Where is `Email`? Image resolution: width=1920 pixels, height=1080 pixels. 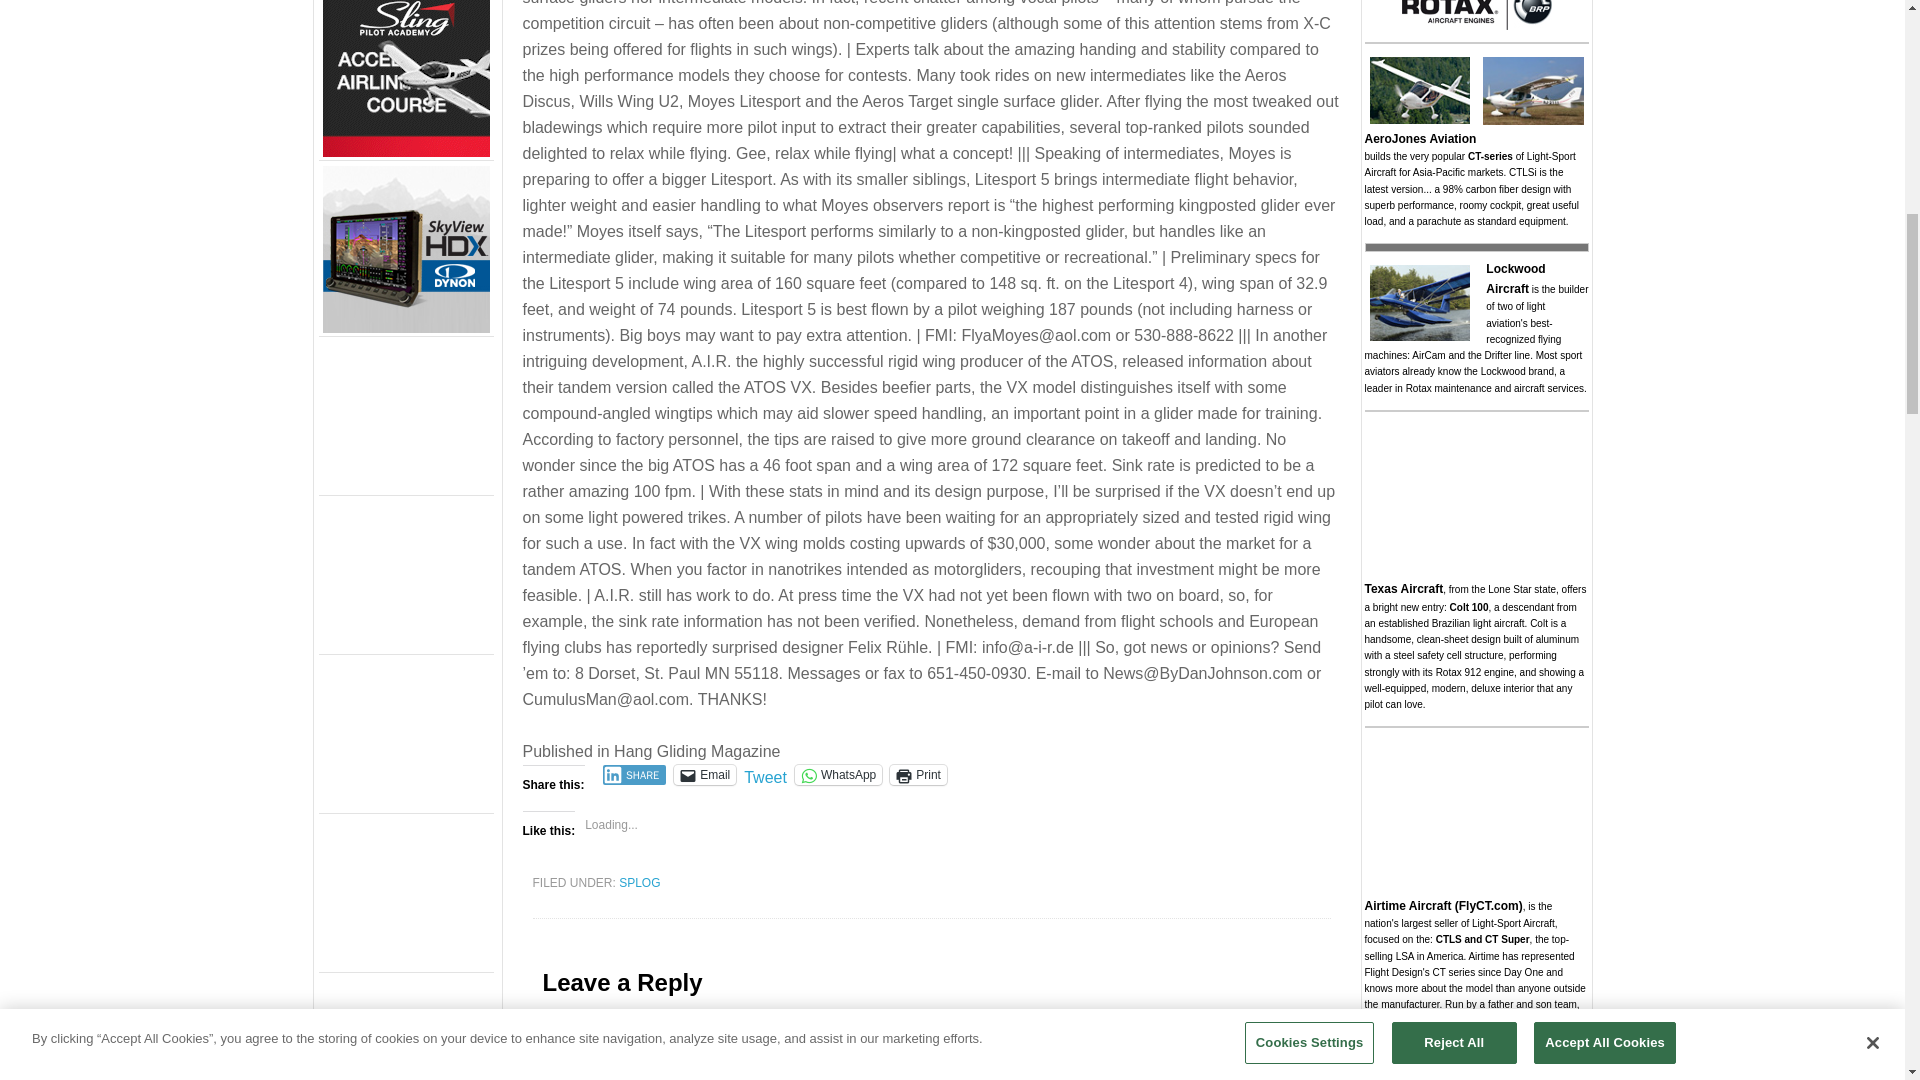 Email is located at coordinates (704, 774).